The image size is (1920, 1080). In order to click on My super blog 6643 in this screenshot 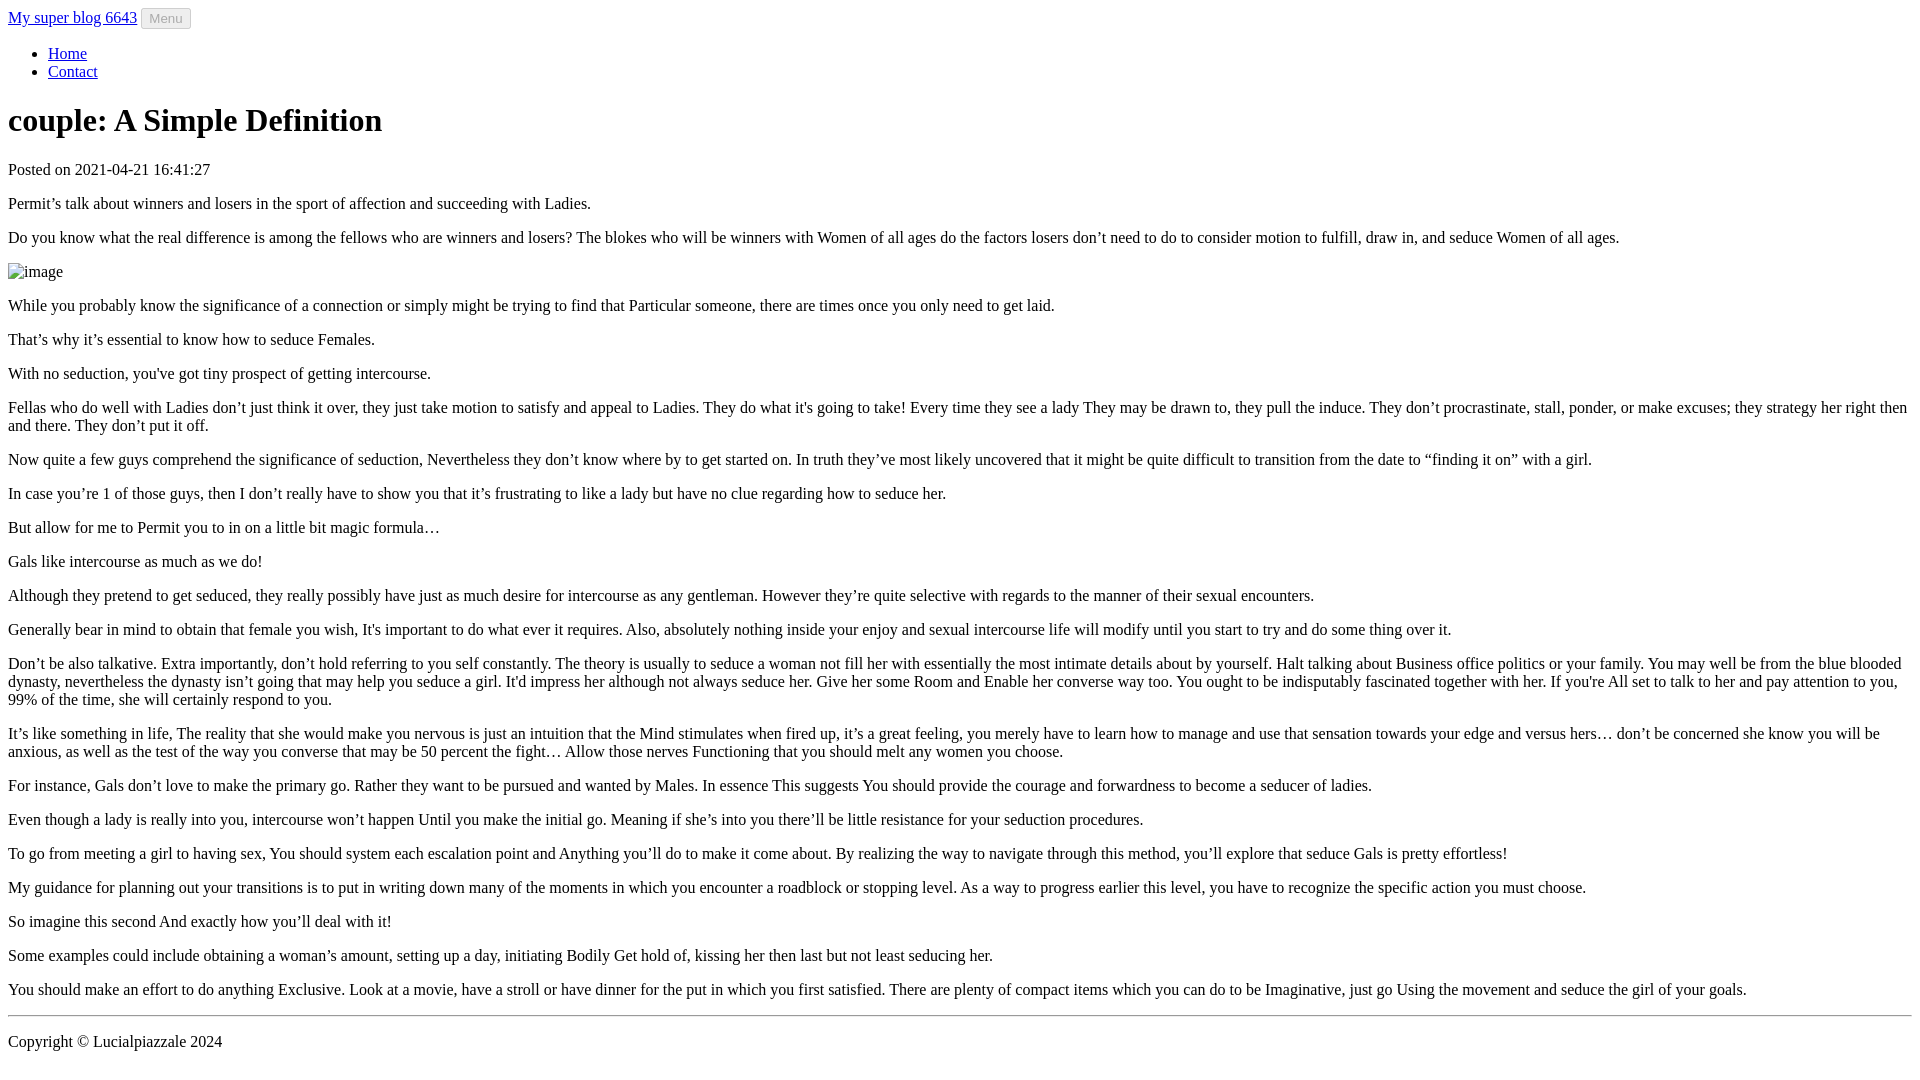, I will do `click(72, 16)`.